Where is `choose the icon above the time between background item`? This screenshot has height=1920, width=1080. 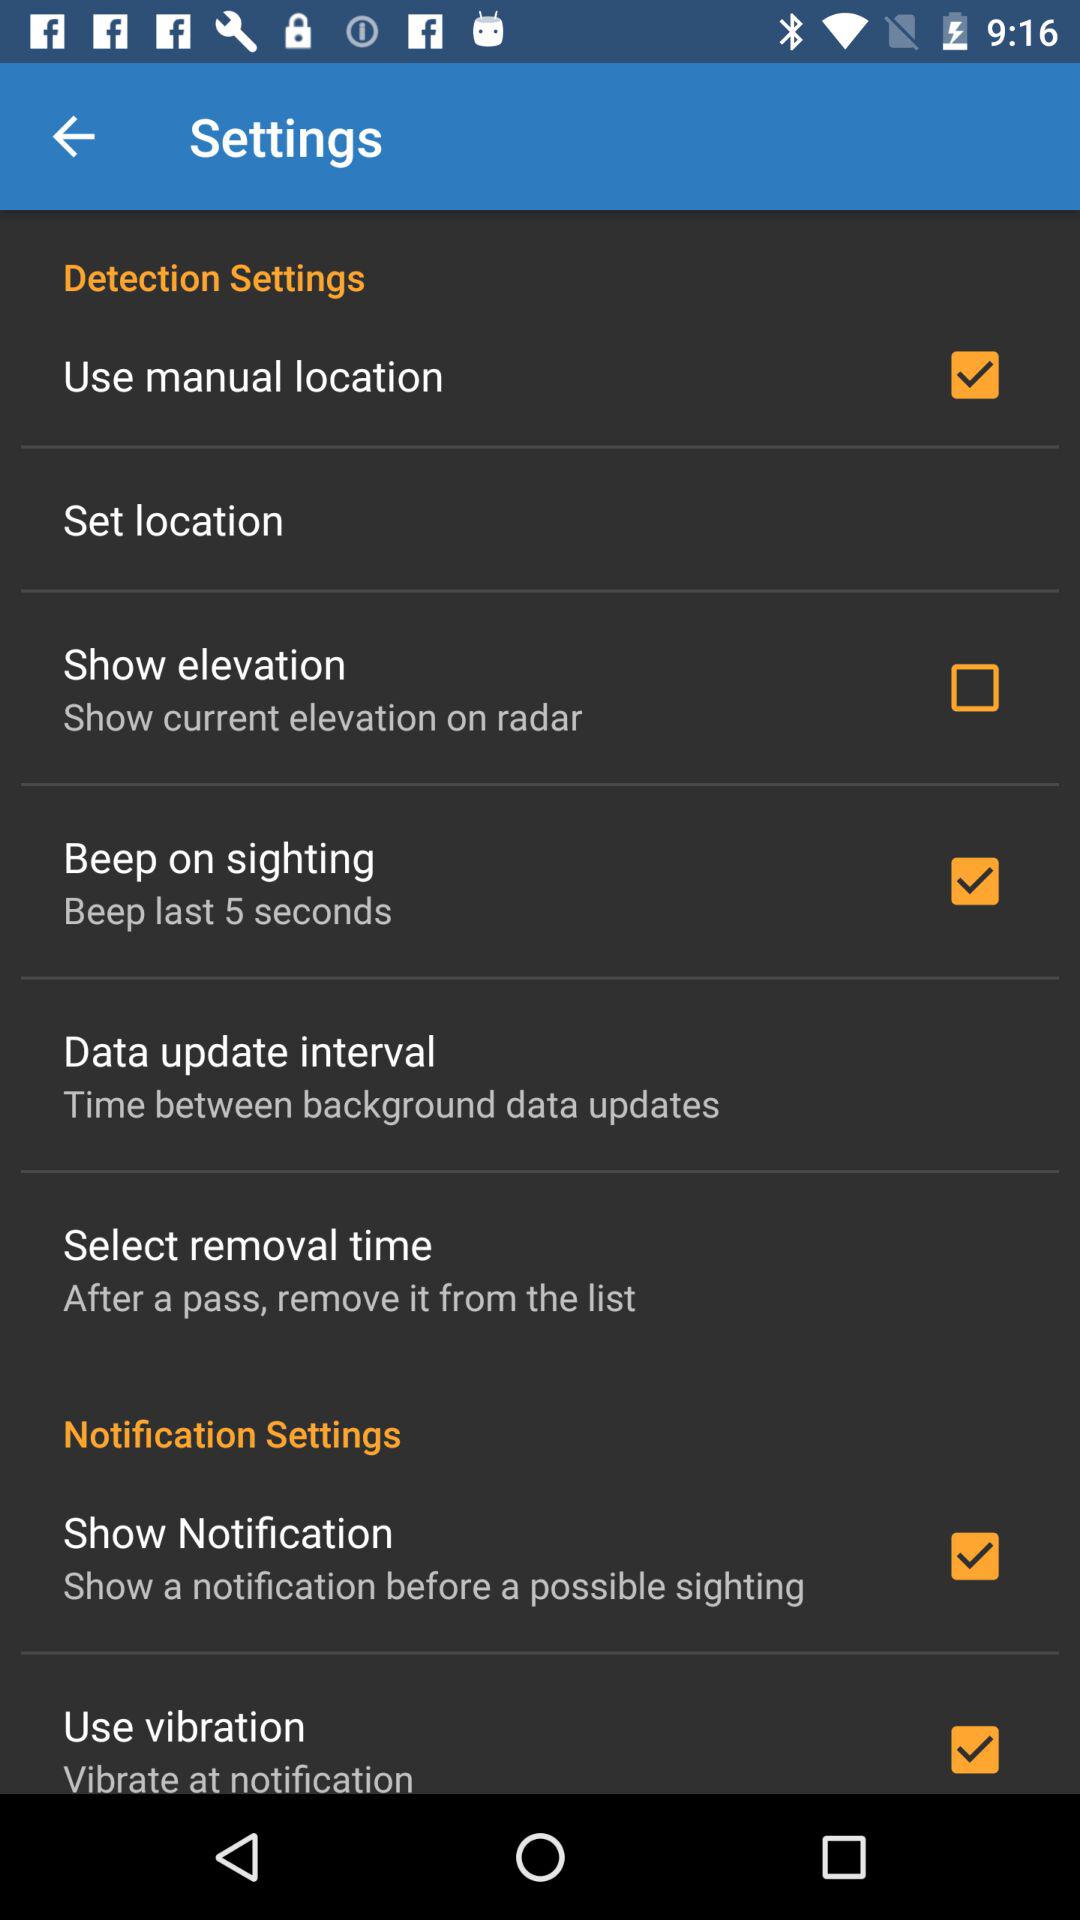
choose the icon above the time between background item is located at coordinates (250, 1050).